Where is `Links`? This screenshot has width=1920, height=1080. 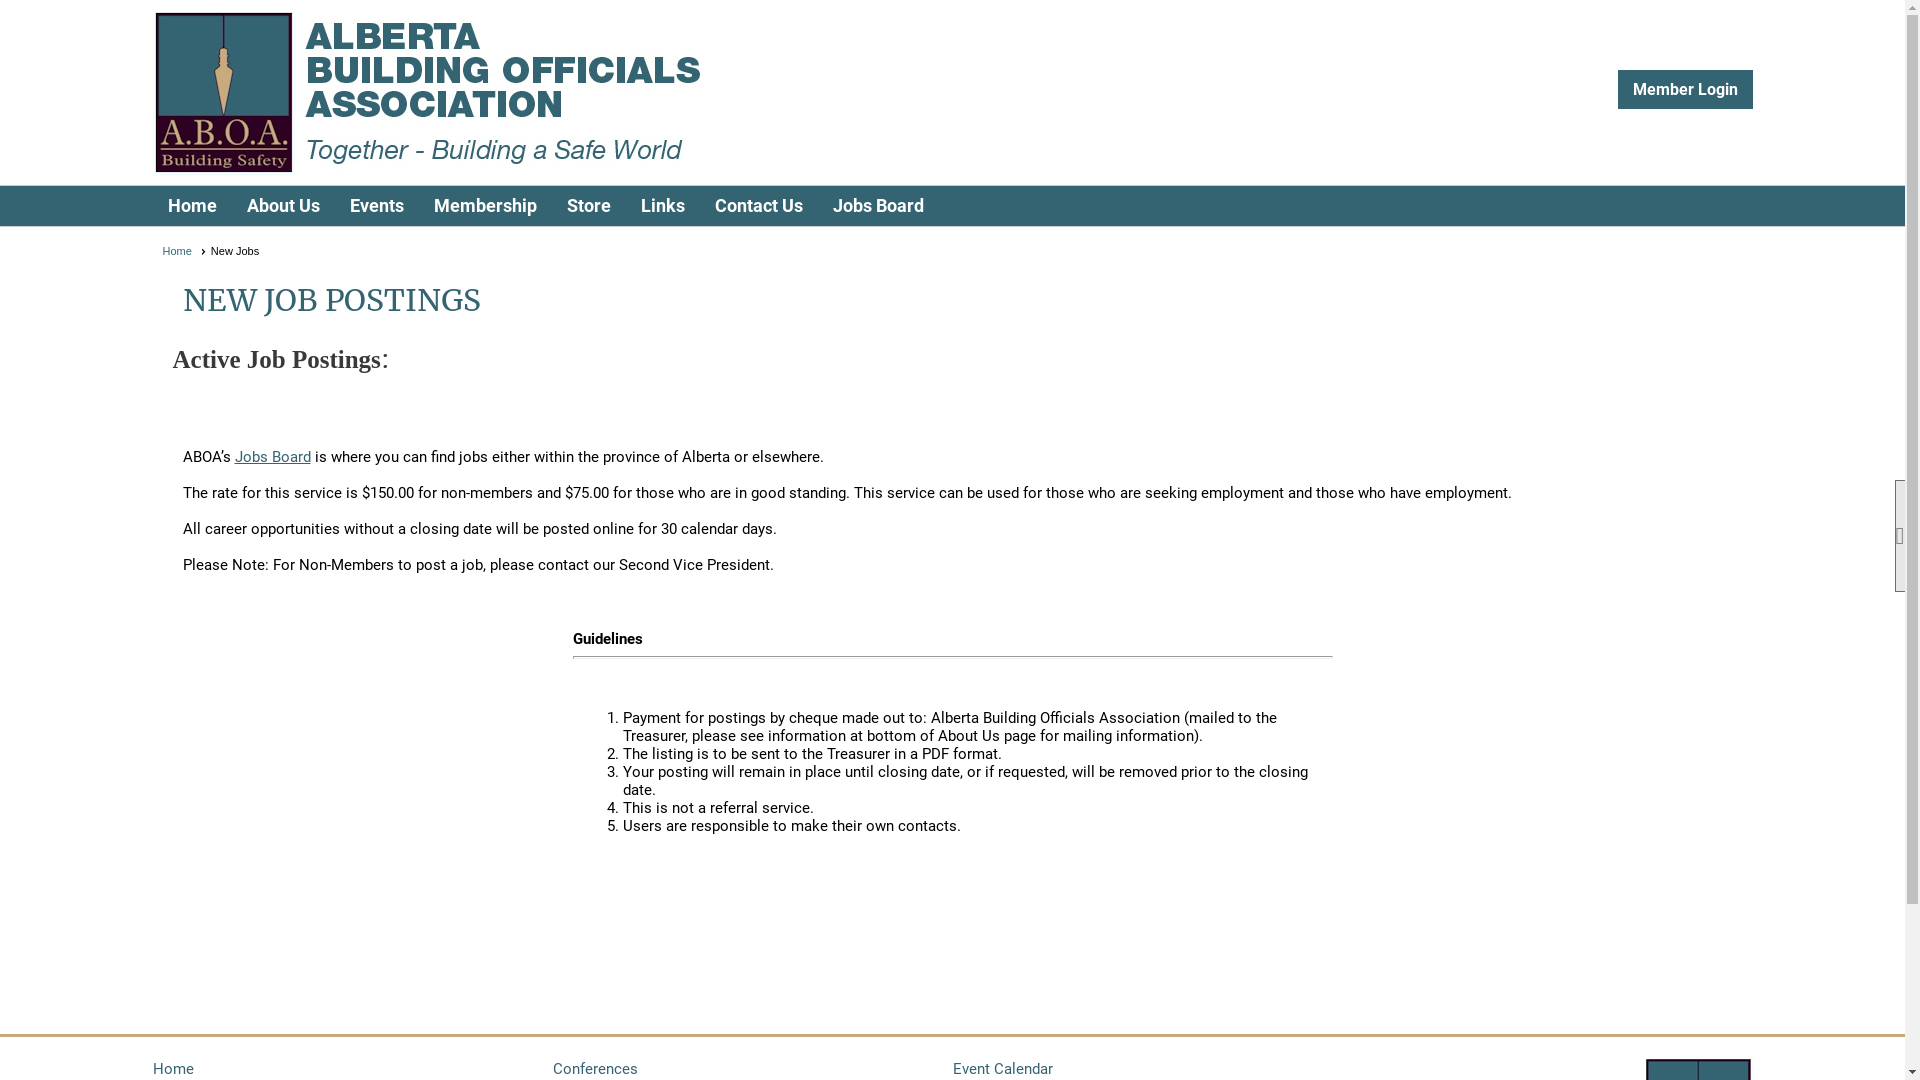
Links is located at coordinates (662, 206).